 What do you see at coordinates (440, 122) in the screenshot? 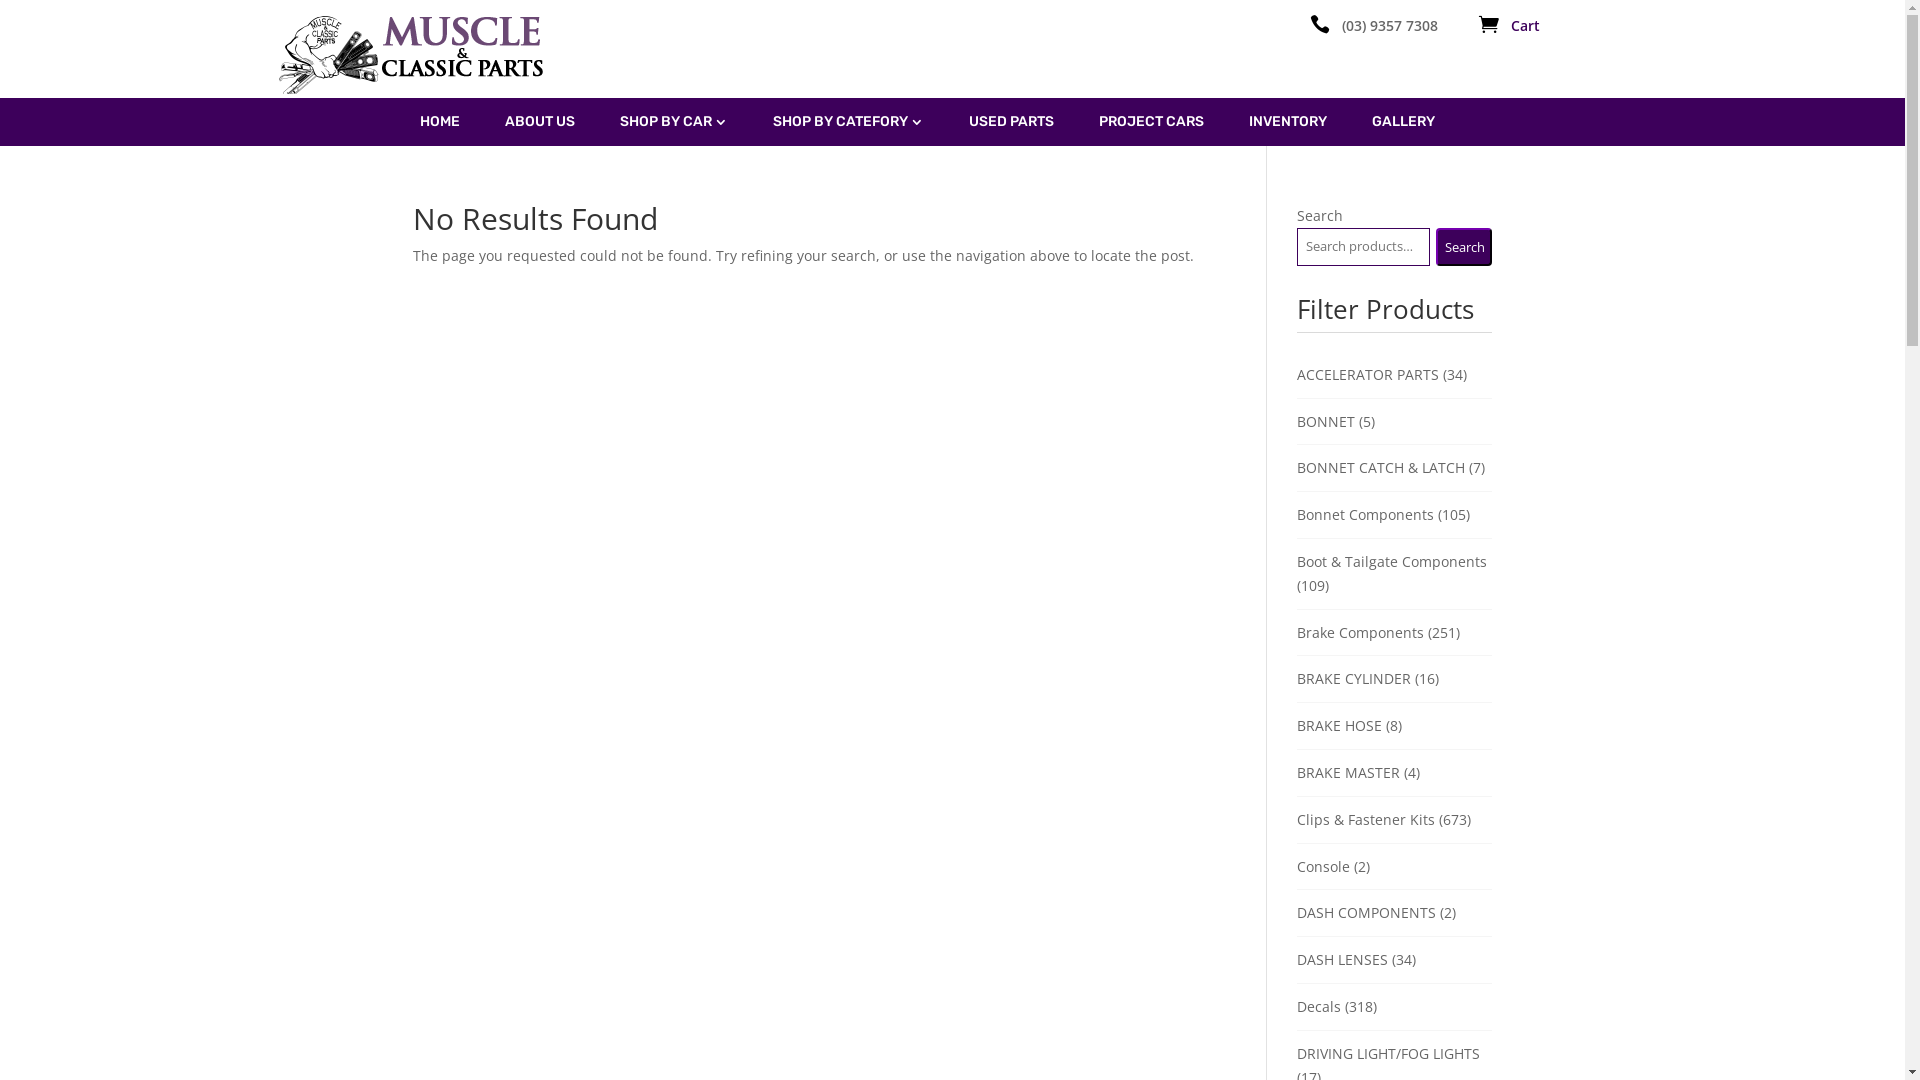
I see `HOME` at bounding box center [440, 122].